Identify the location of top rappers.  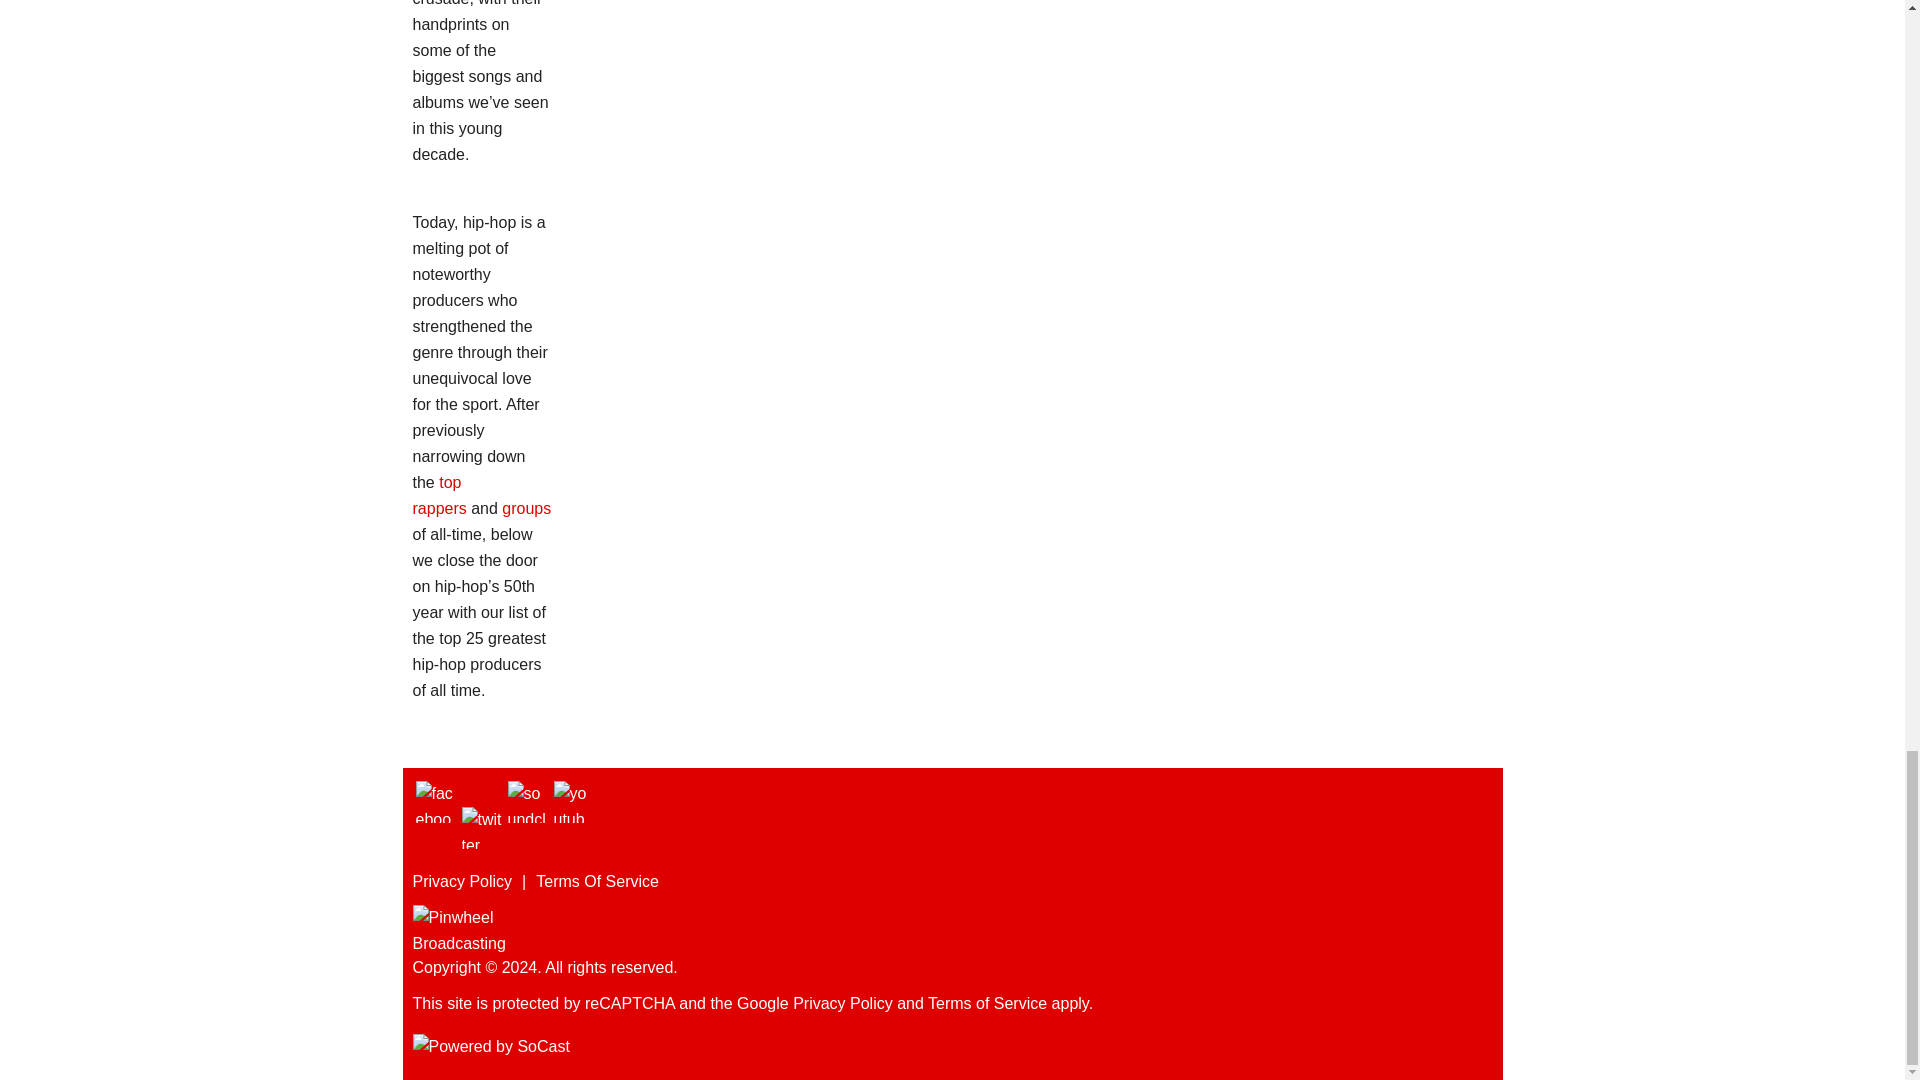
(439, 496).